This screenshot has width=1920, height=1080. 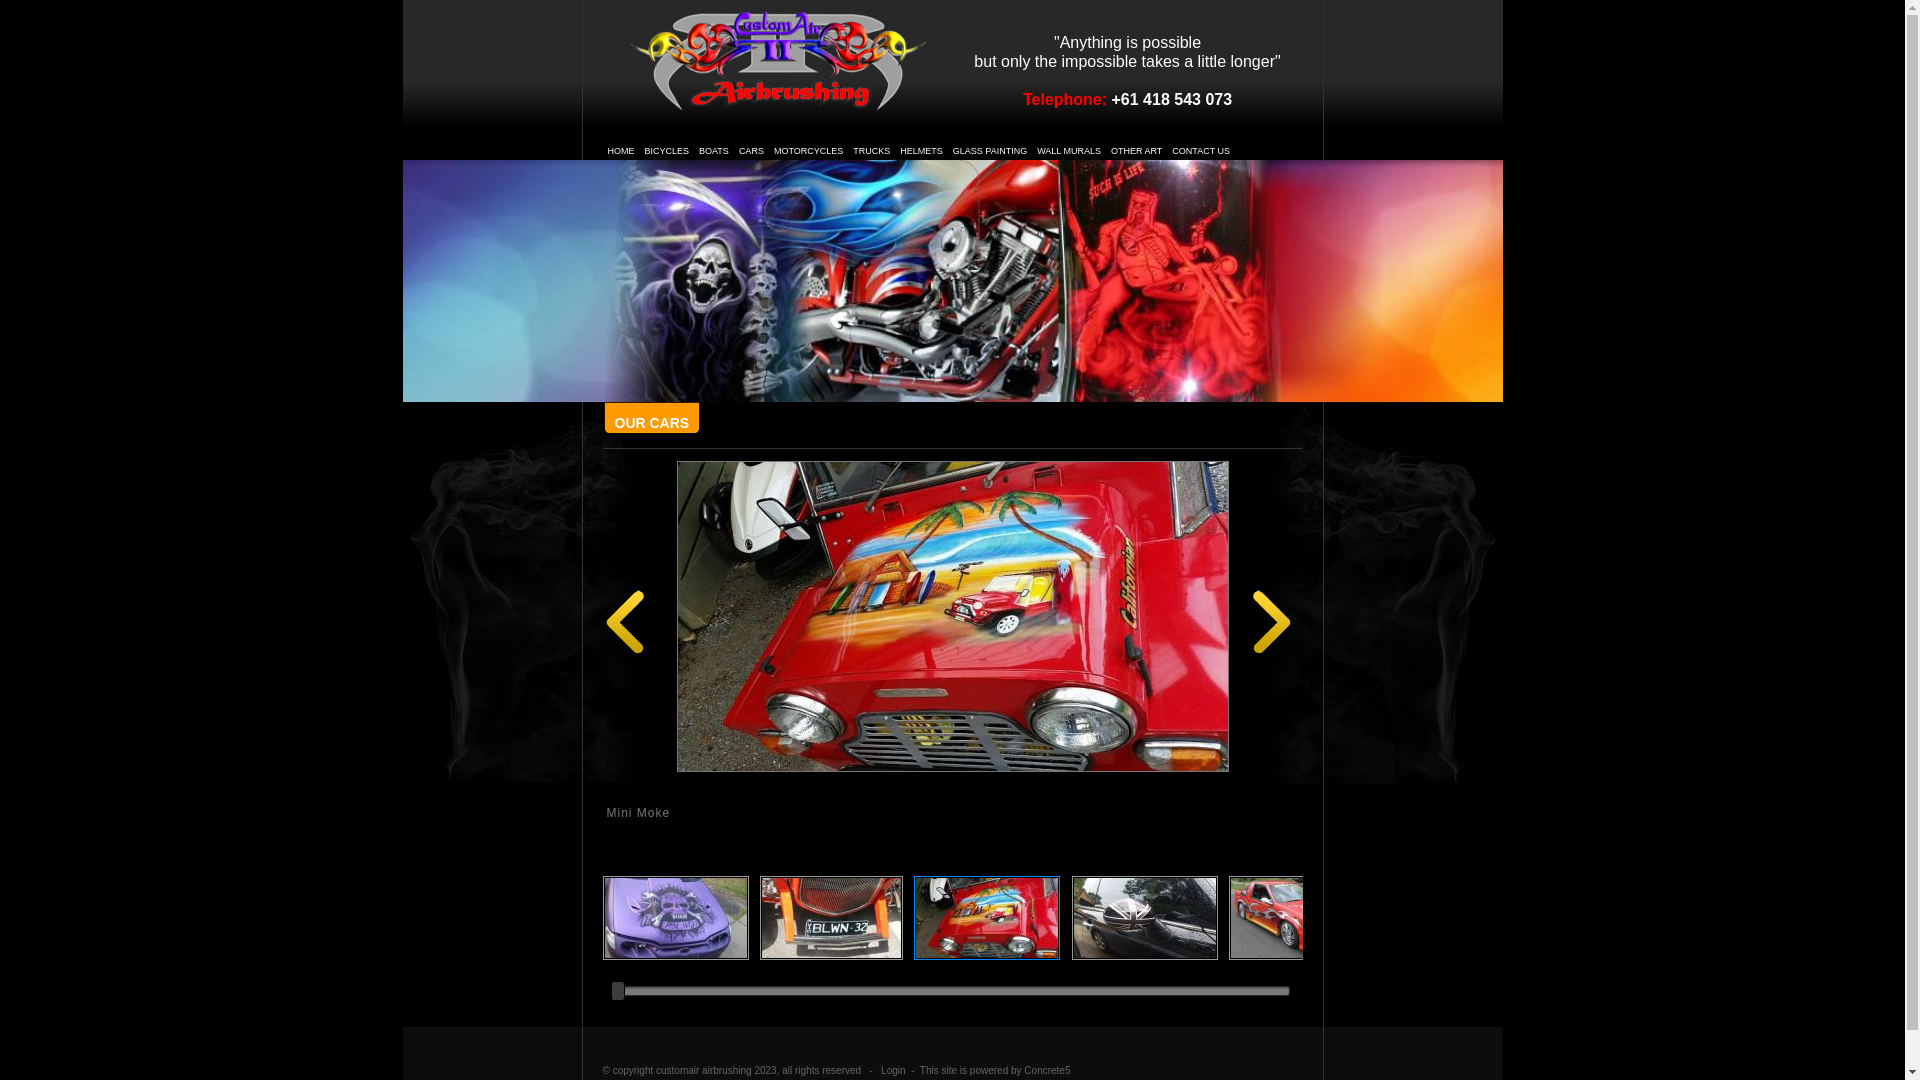 I want to click on BOATS, so click(x=714, y=150).